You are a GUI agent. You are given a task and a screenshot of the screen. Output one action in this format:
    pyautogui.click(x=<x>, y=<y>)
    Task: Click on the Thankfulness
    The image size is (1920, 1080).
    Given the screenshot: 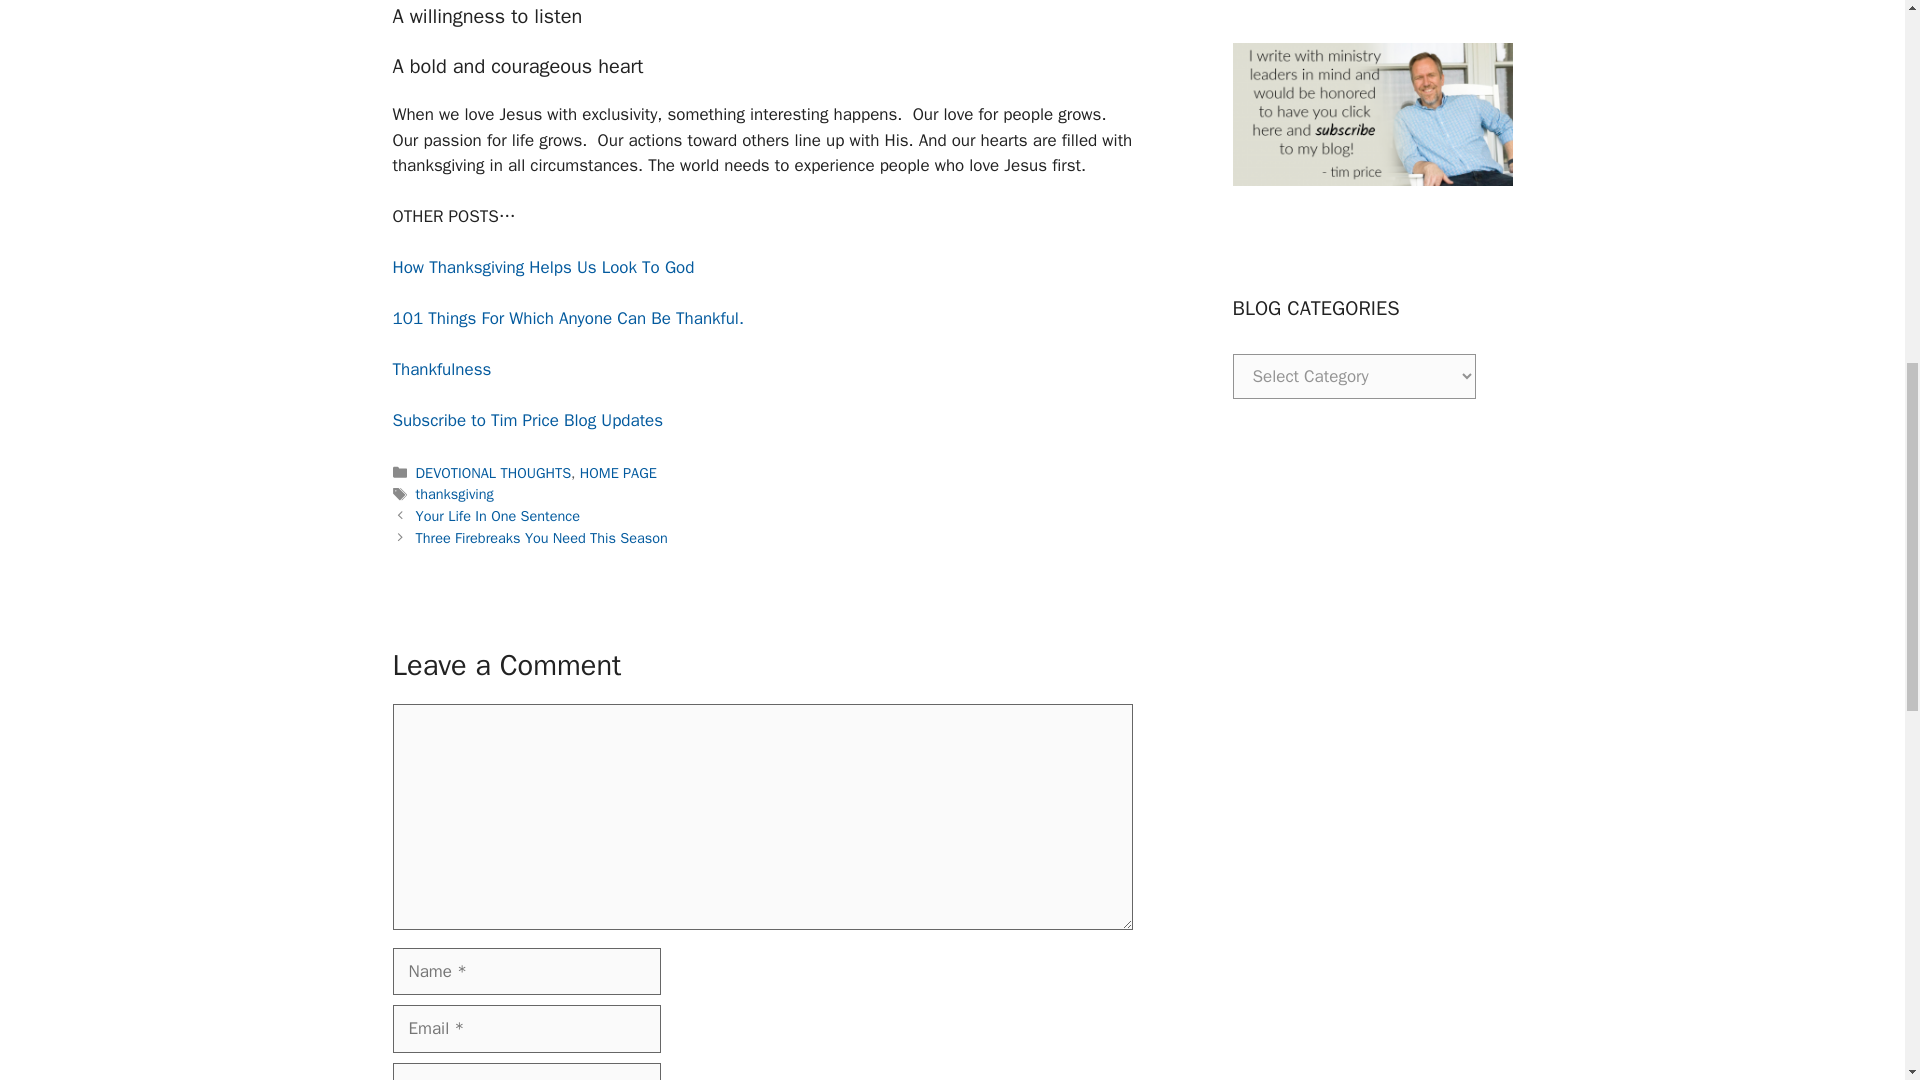 What is the action you would take?
    pyautogui.click(x=441, y=369)
    